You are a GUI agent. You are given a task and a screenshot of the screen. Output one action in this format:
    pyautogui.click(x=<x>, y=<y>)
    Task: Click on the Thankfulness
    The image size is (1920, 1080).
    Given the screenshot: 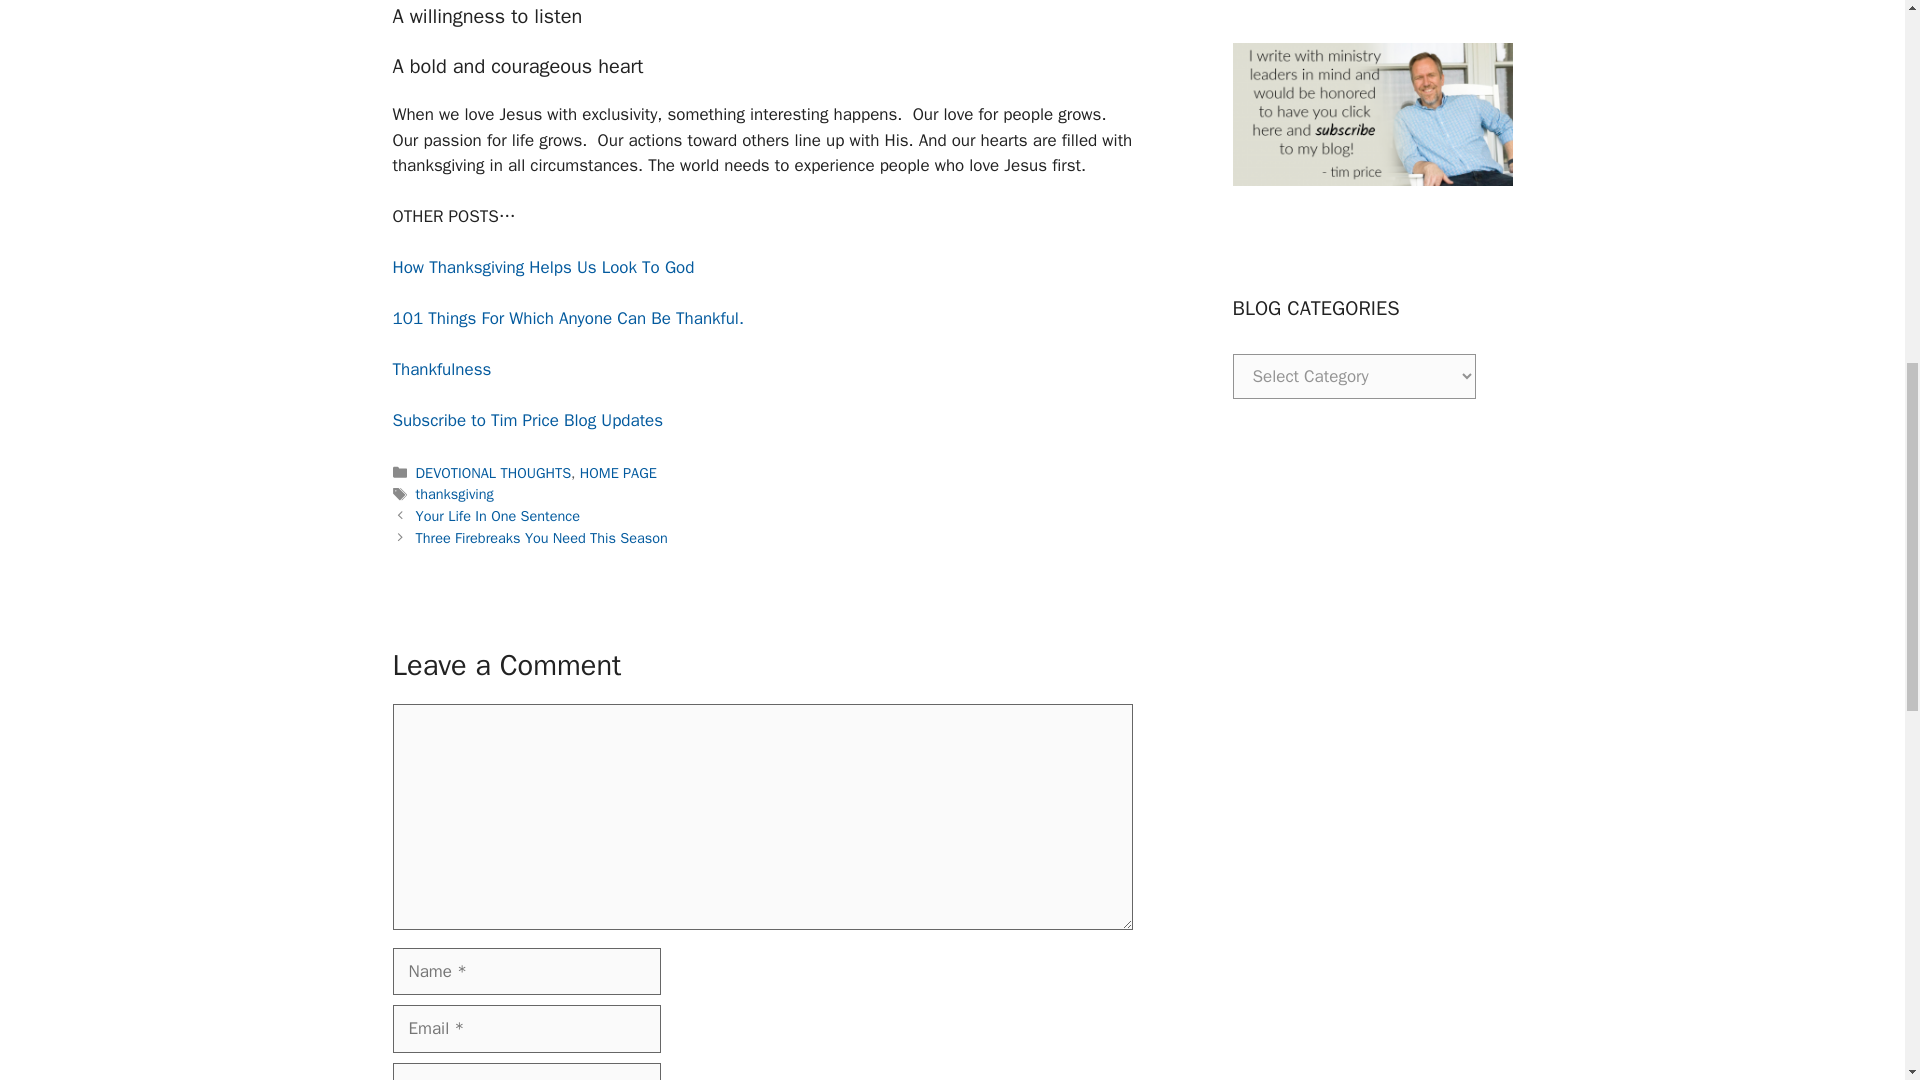 What is the action you would take?
    pyautogui.click(x=441, y=369)
    